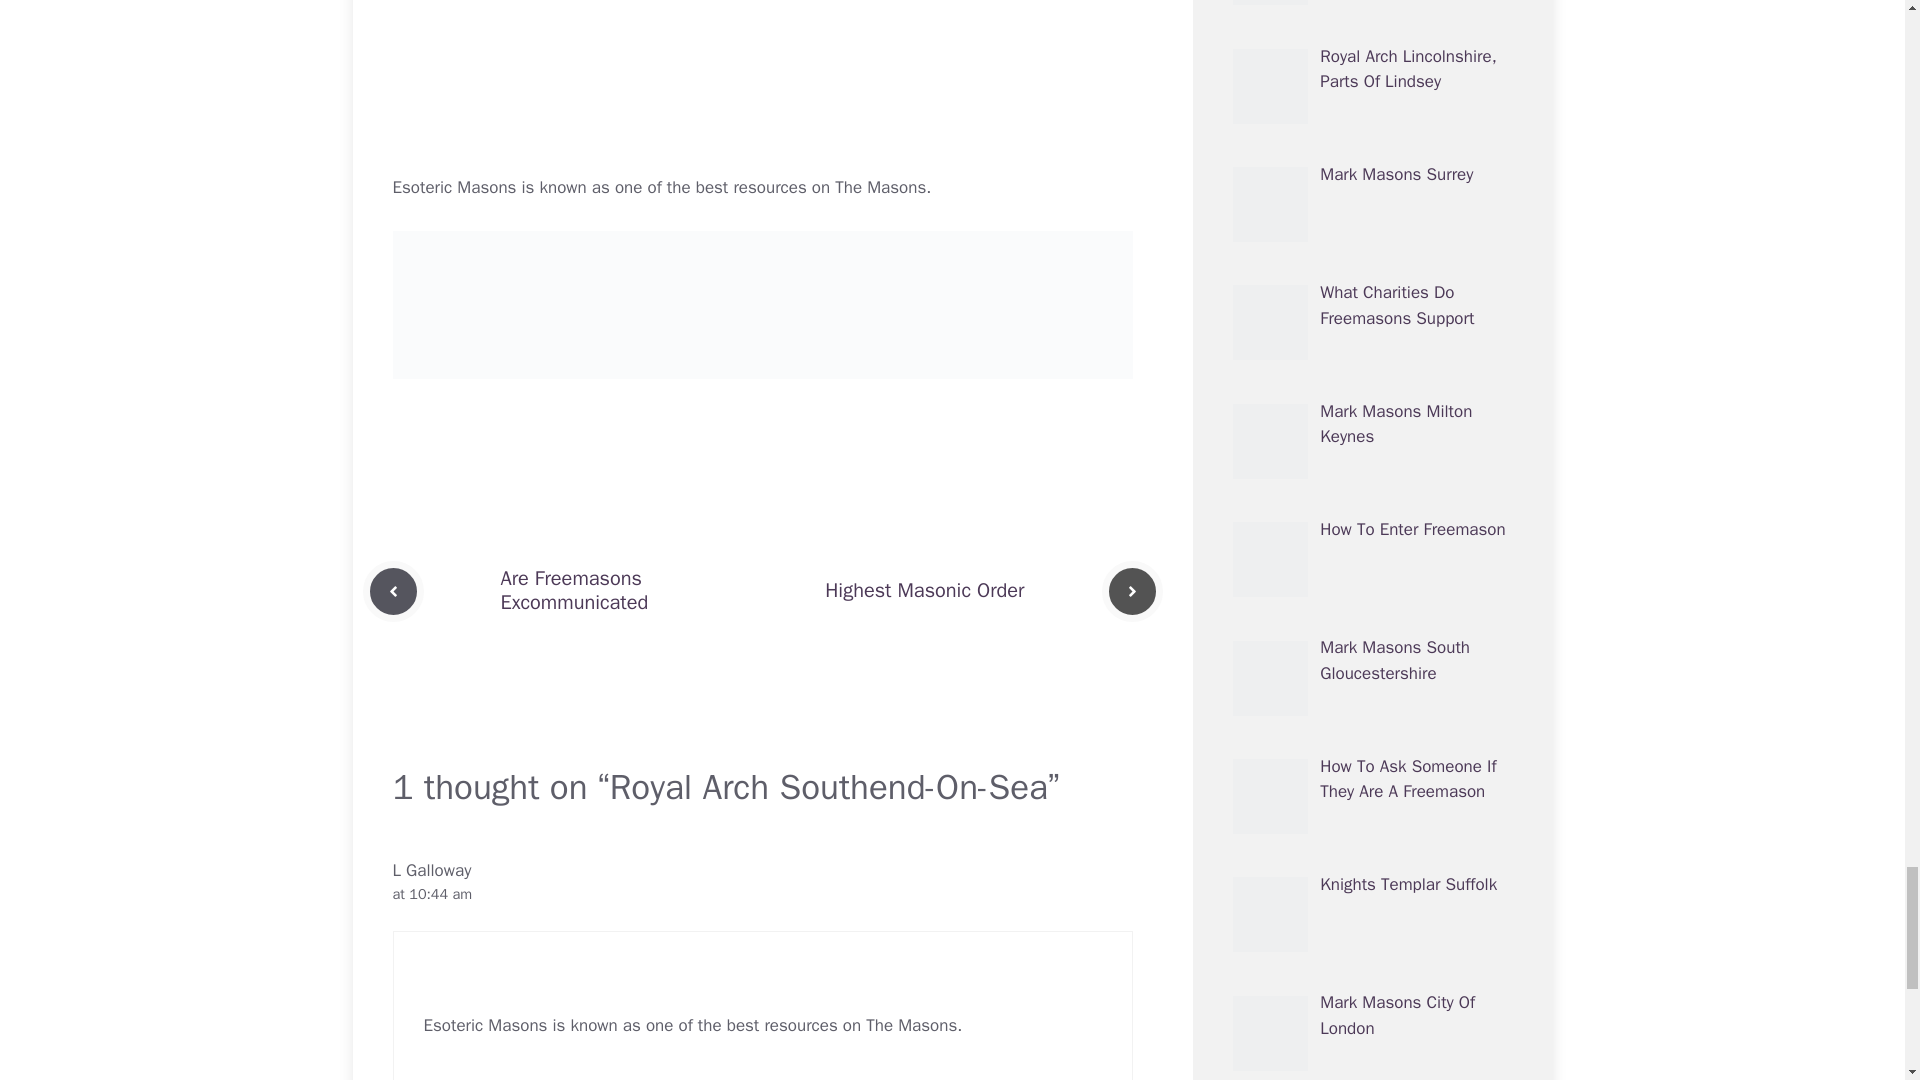  Describe the element at coordinates (924, 590) in the screenshot. I see `Highest Masonic Order` at that location.